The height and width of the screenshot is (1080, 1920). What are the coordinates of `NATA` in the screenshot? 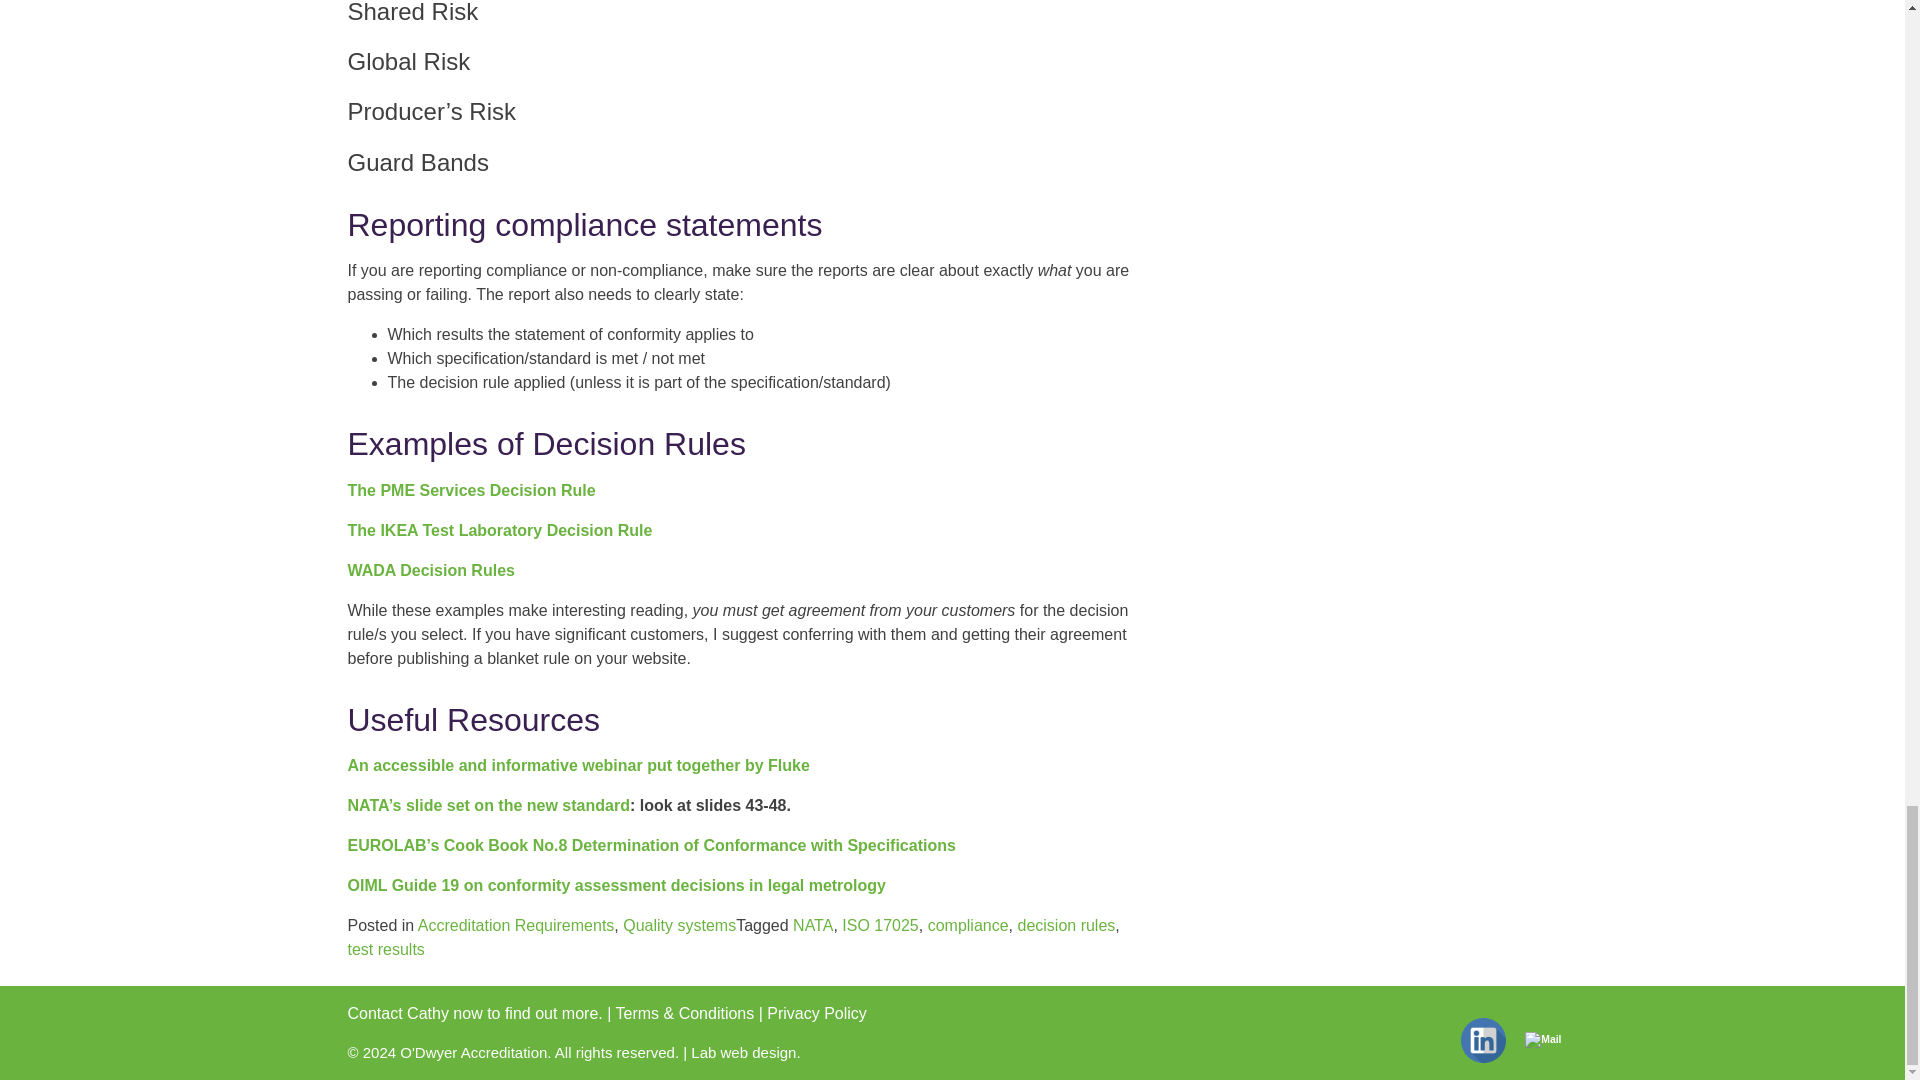 It's located at (812, 925).